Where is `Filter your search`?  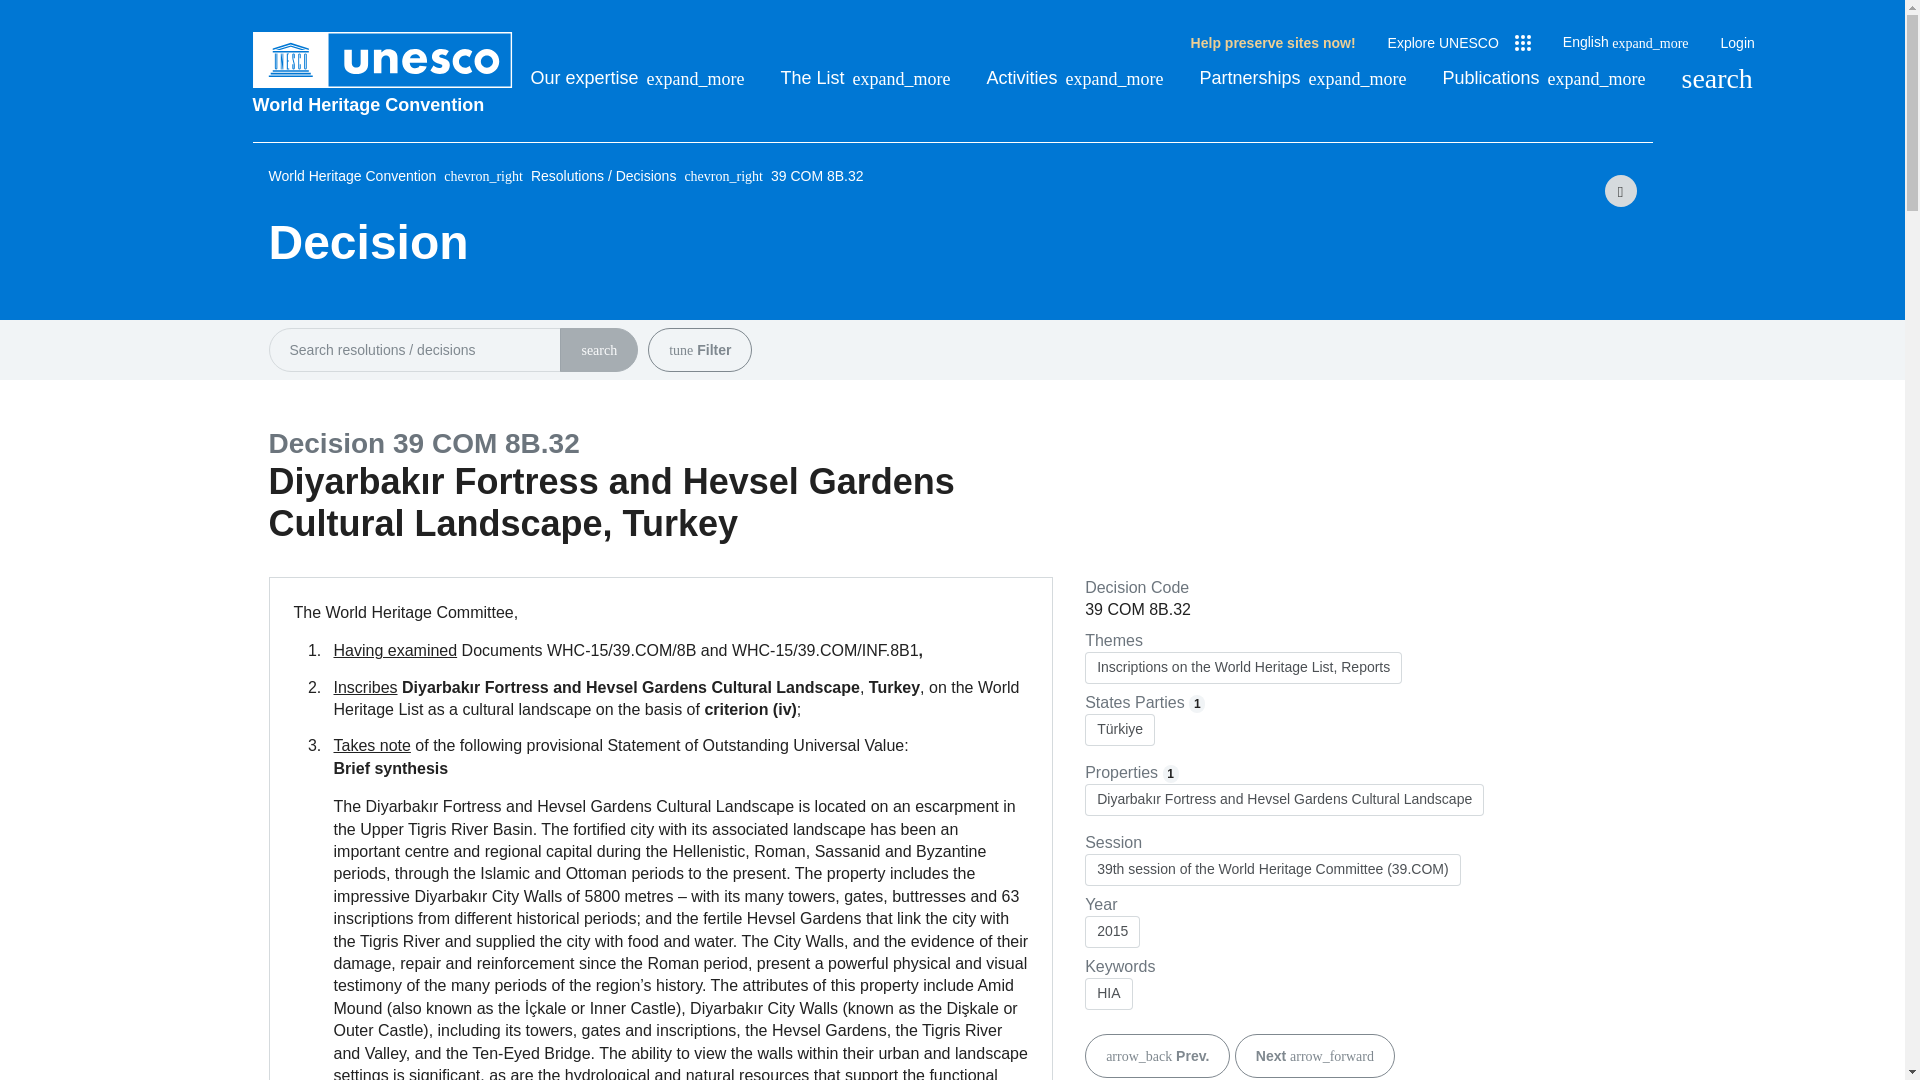 Filter your search is located at coordinates (680, 350).